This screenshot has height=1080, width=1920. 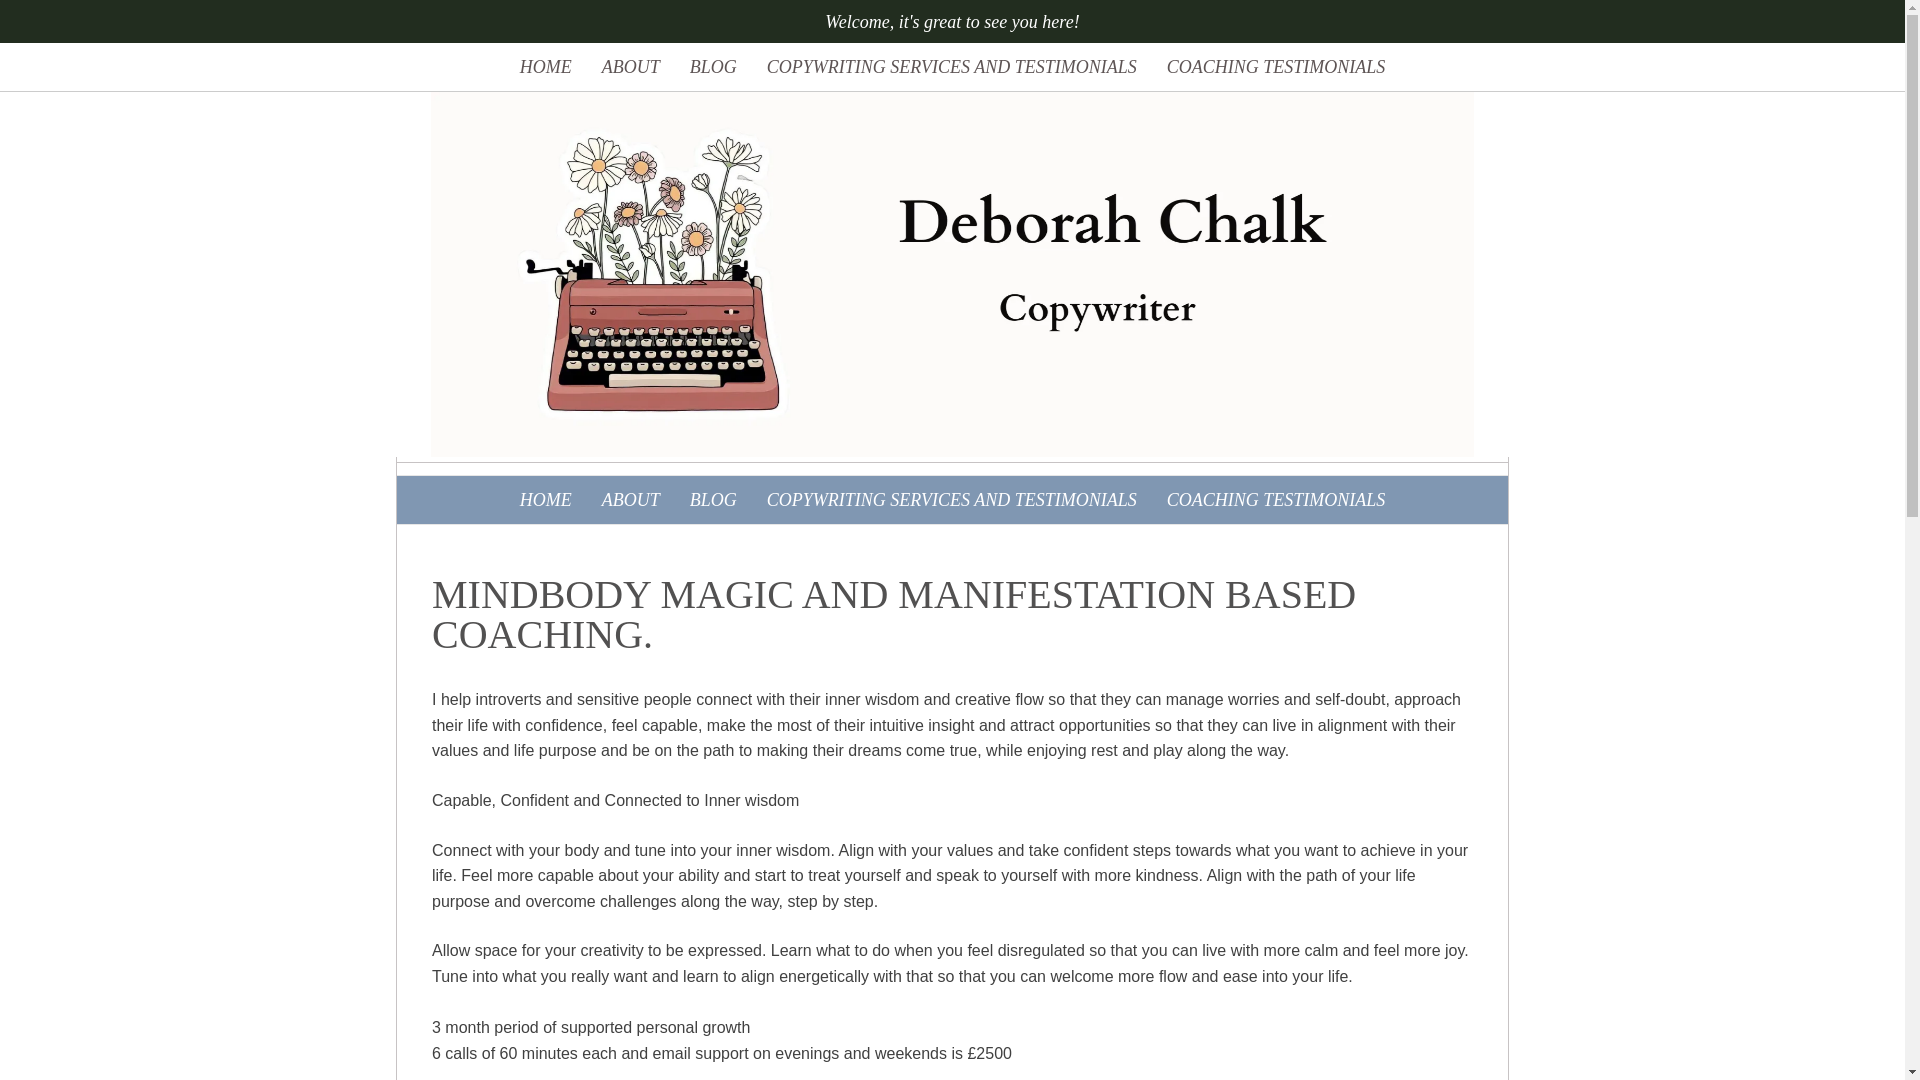 What do you see at coordinates (952, 66) in the screenshot?
I see `COPYWRITING SERVICES AND TESTIMONIALS` at bounding box center [952, 66].